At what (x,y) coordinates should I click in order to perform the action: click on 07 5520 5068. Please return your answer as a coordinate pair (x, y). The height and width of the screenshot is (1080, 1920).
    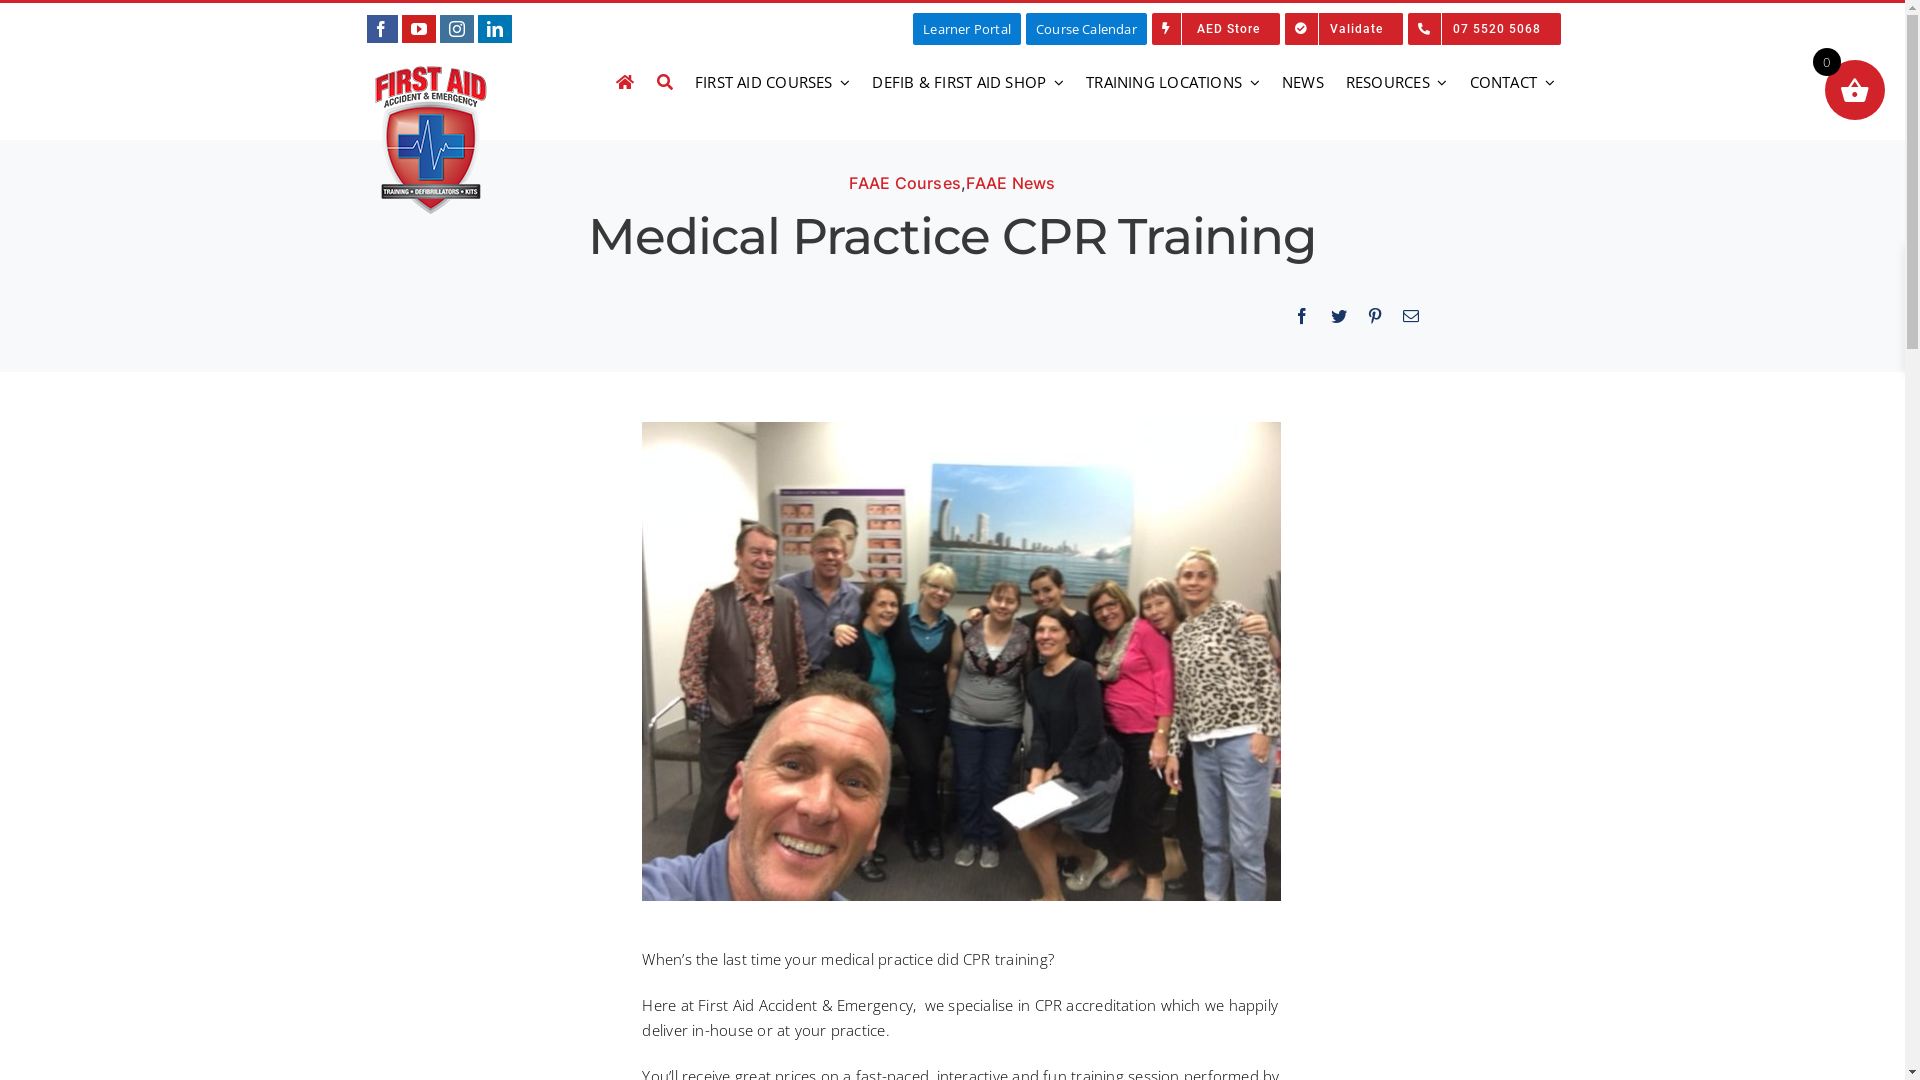
    Looking at the image, I should click on (1484, 29).